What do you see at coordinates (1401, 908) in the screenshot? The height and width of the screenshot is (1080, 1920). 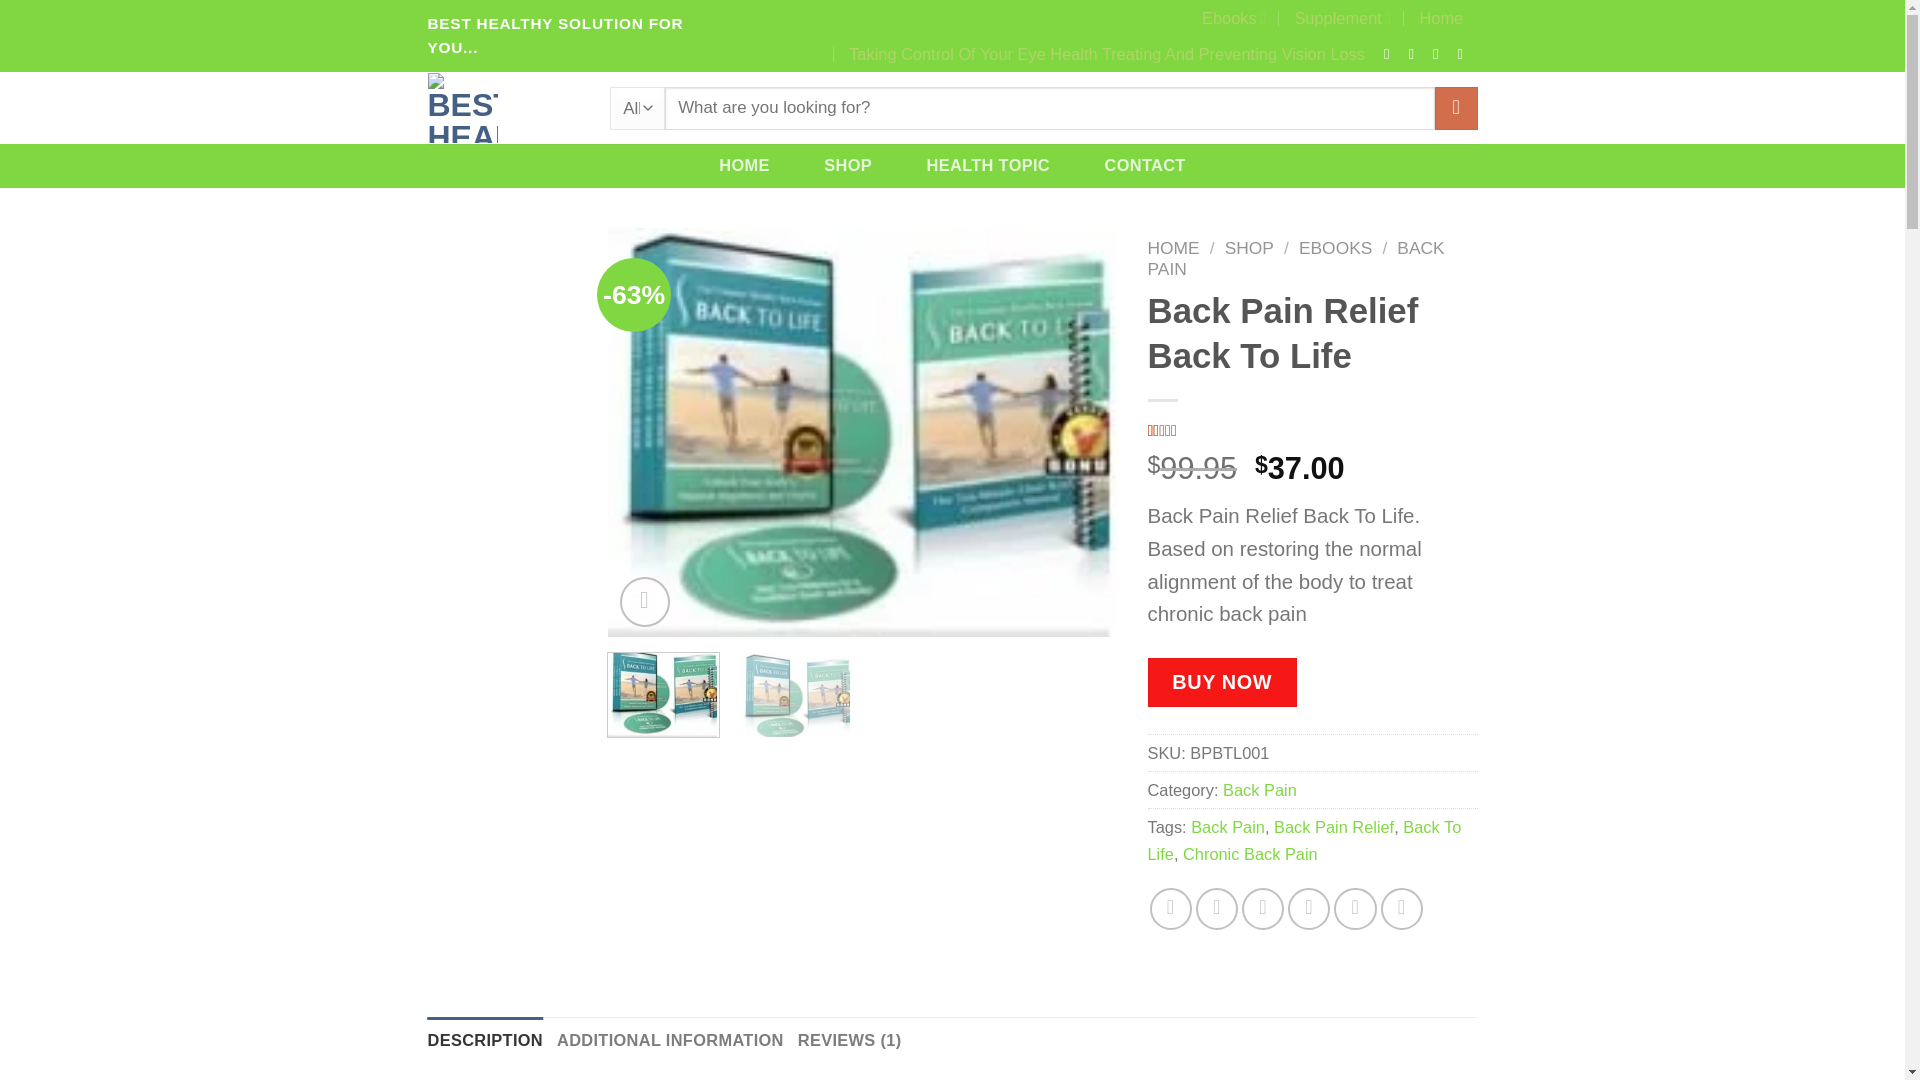 I see `Share on Tumblr` at bounding box center [1401, 908].